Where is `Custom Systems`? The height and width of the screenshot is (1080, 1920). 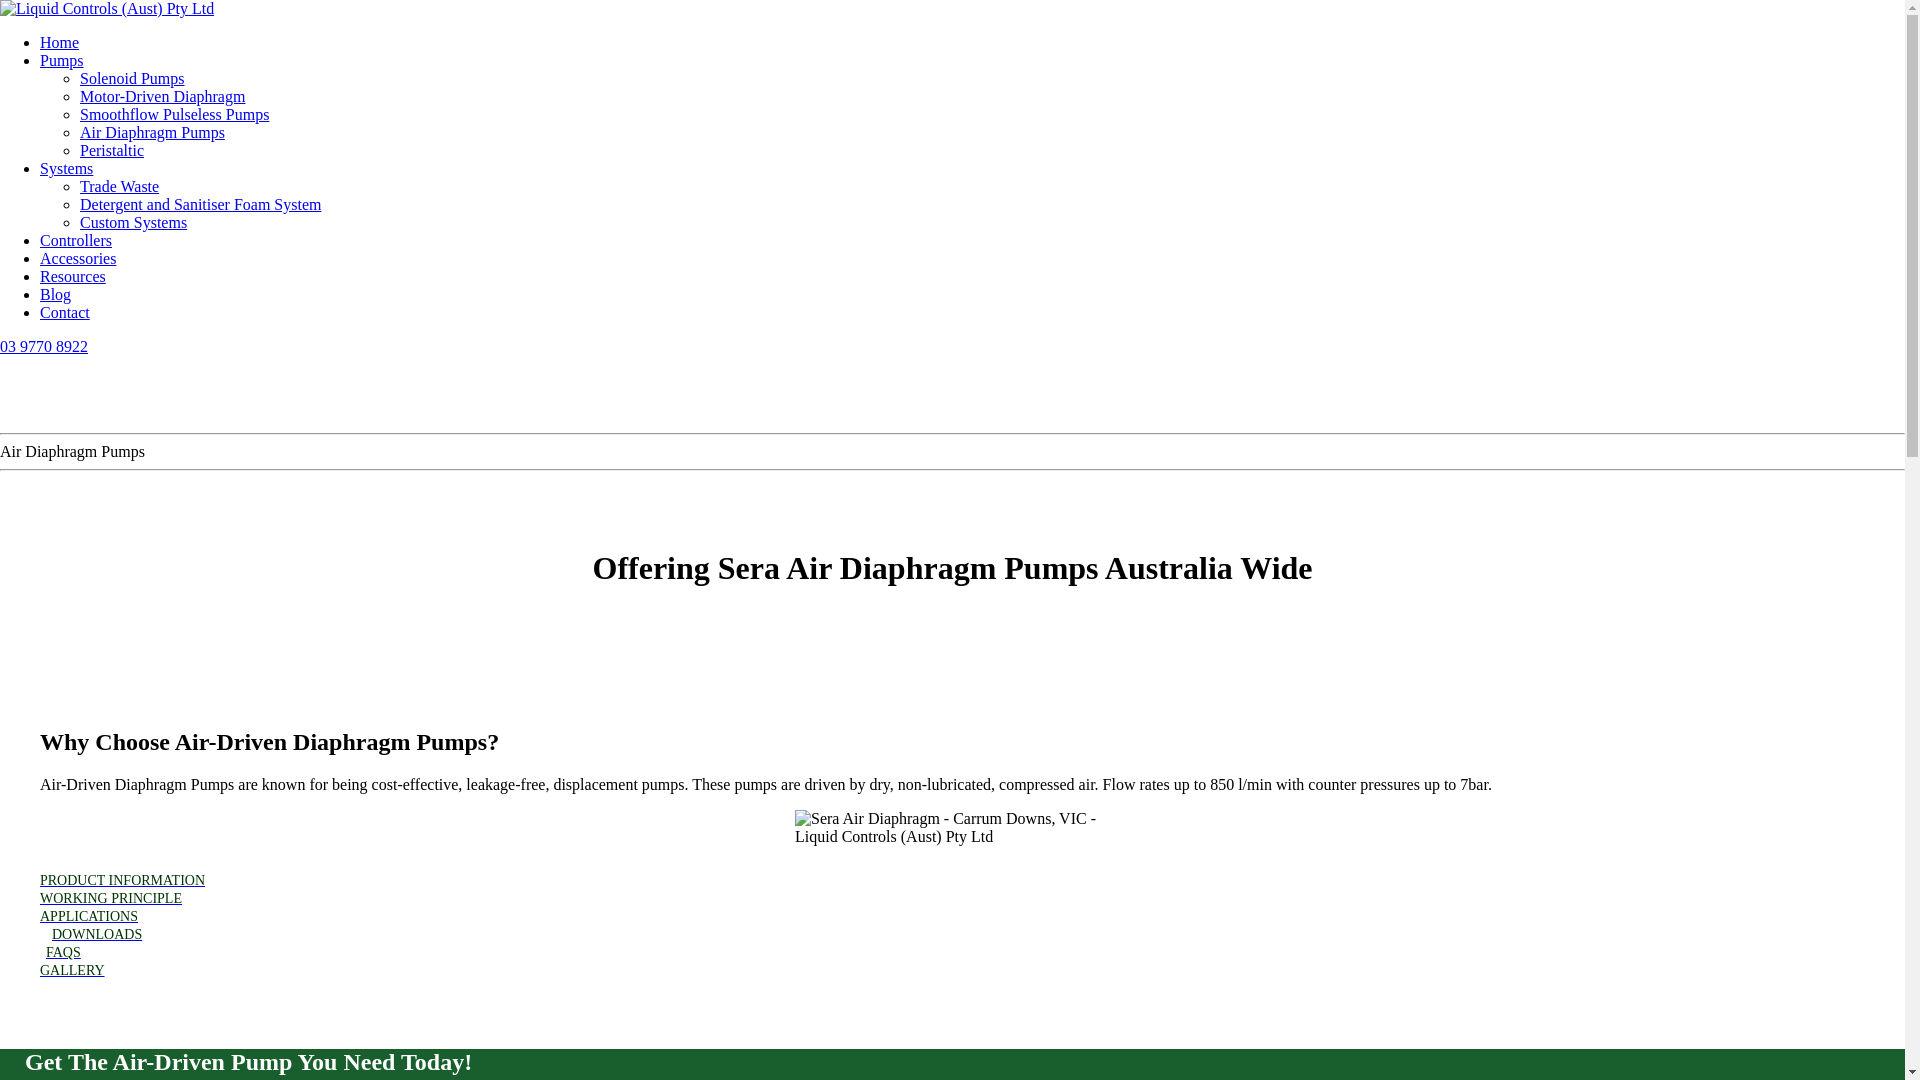 Custom Systems is located at coordinates (134, 222).